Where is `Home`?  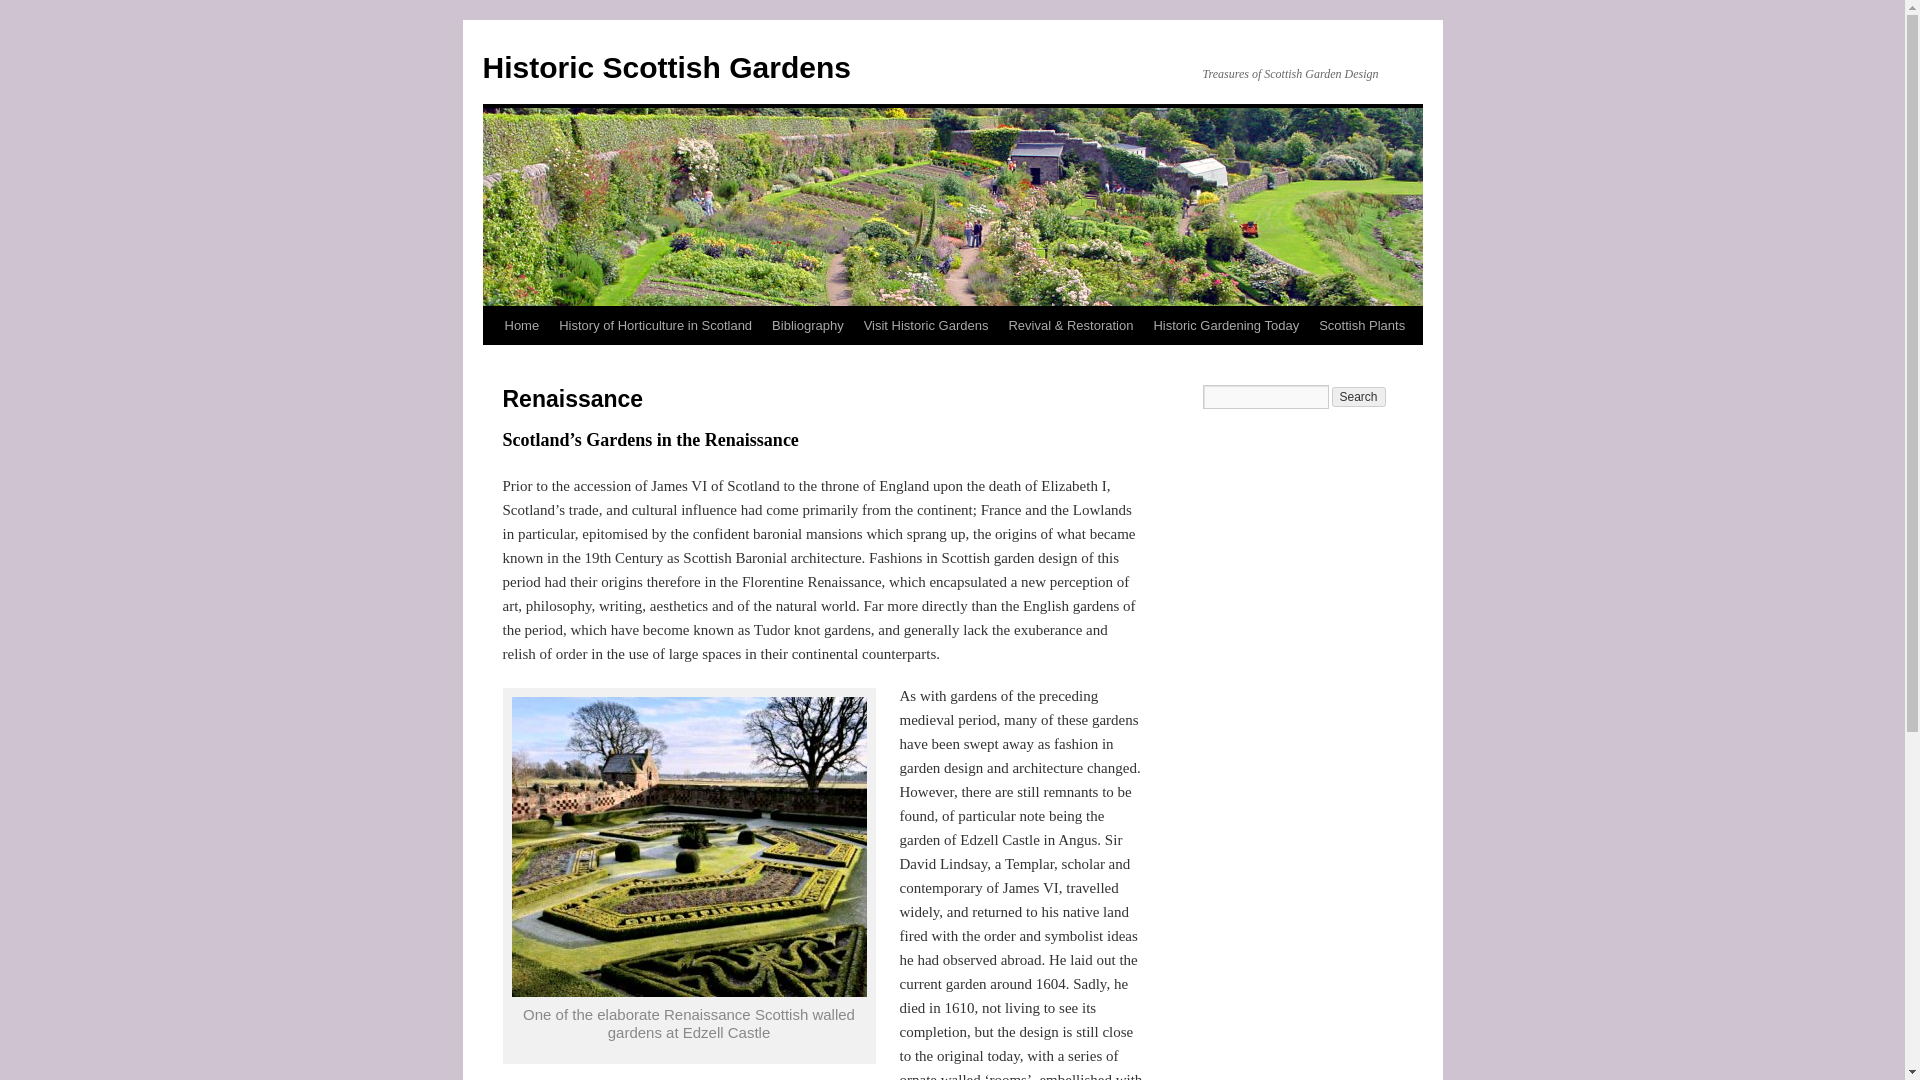 Home is located at coordinates (521, 325).